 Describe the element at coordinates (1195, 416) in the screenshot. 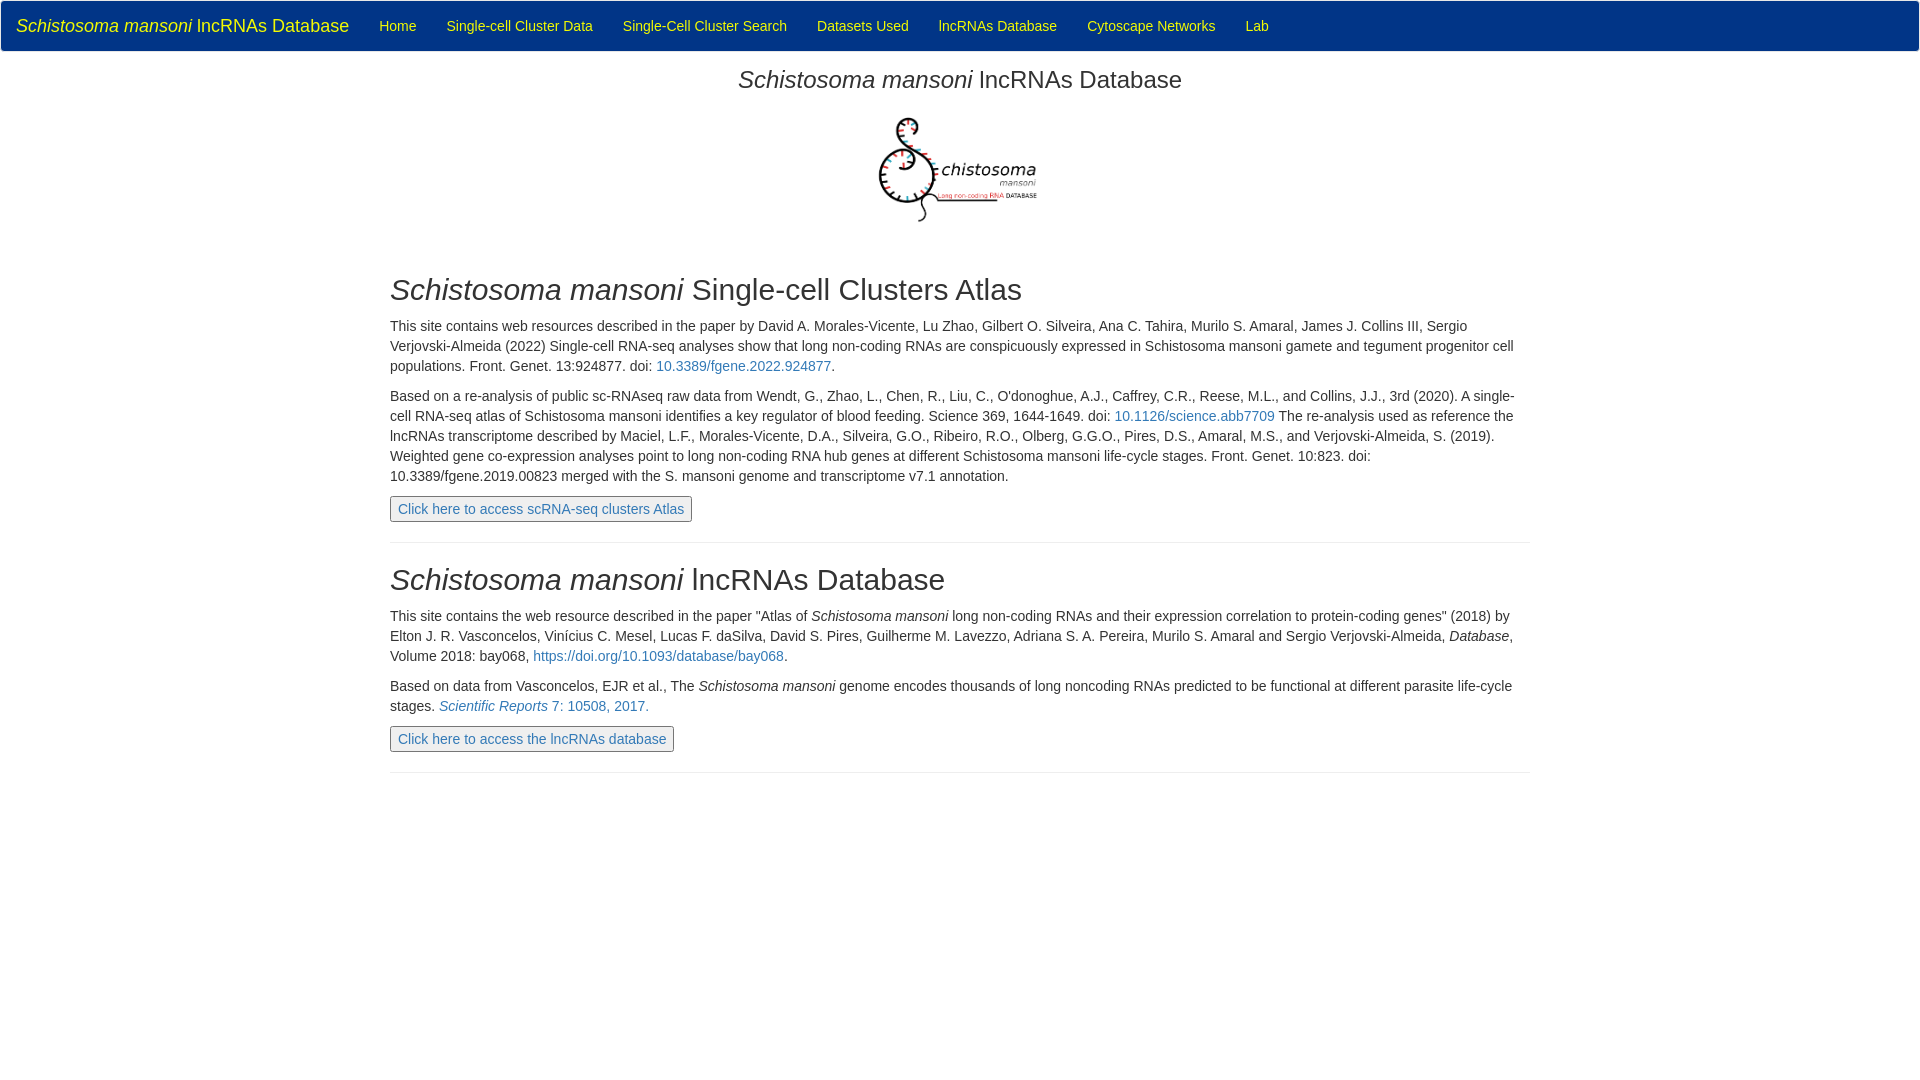

I see `10.1126/science.abb7709` at that location.